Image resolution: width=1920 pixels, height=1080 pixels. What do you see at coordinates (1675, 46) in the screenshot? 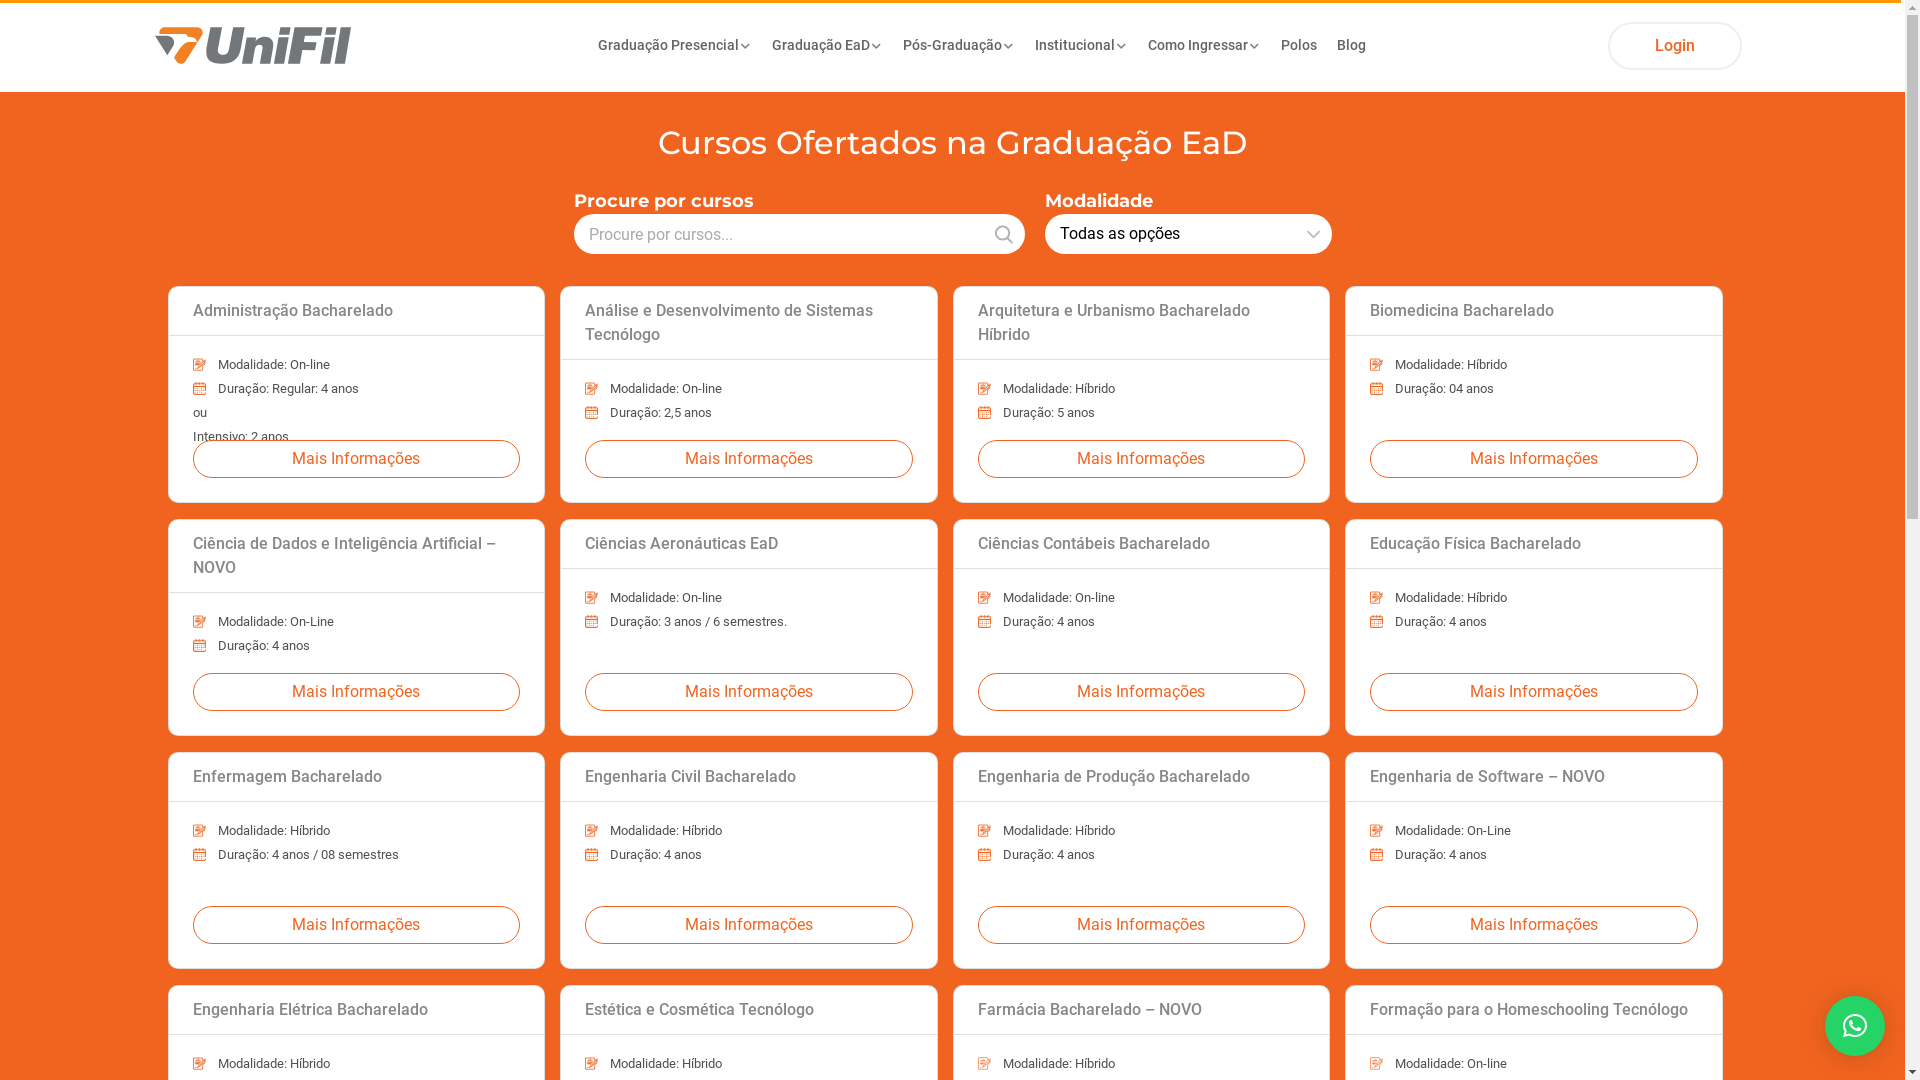
I see `Login` at bounding box center [1675, 46].